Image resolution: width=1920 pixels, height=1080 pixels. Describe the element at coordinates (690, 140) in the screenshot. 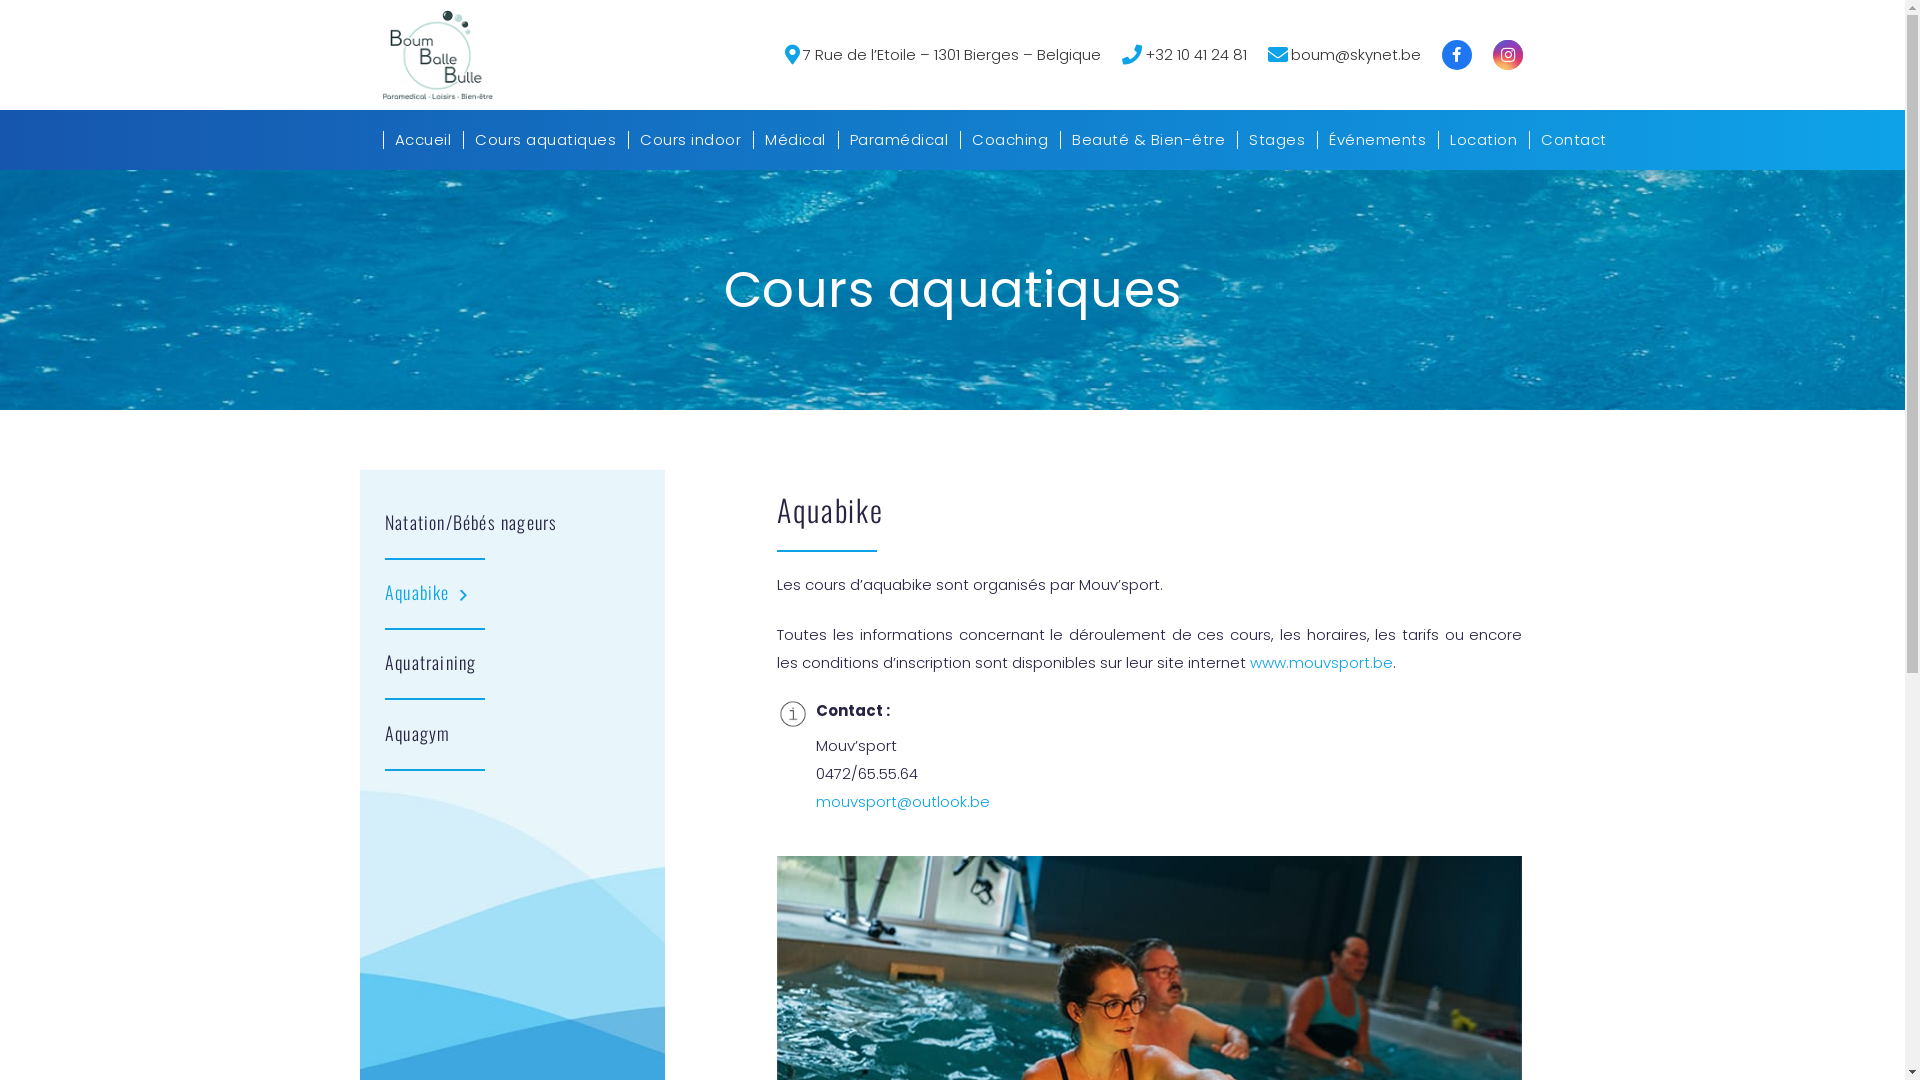

I see `Cours indoor` at that location.